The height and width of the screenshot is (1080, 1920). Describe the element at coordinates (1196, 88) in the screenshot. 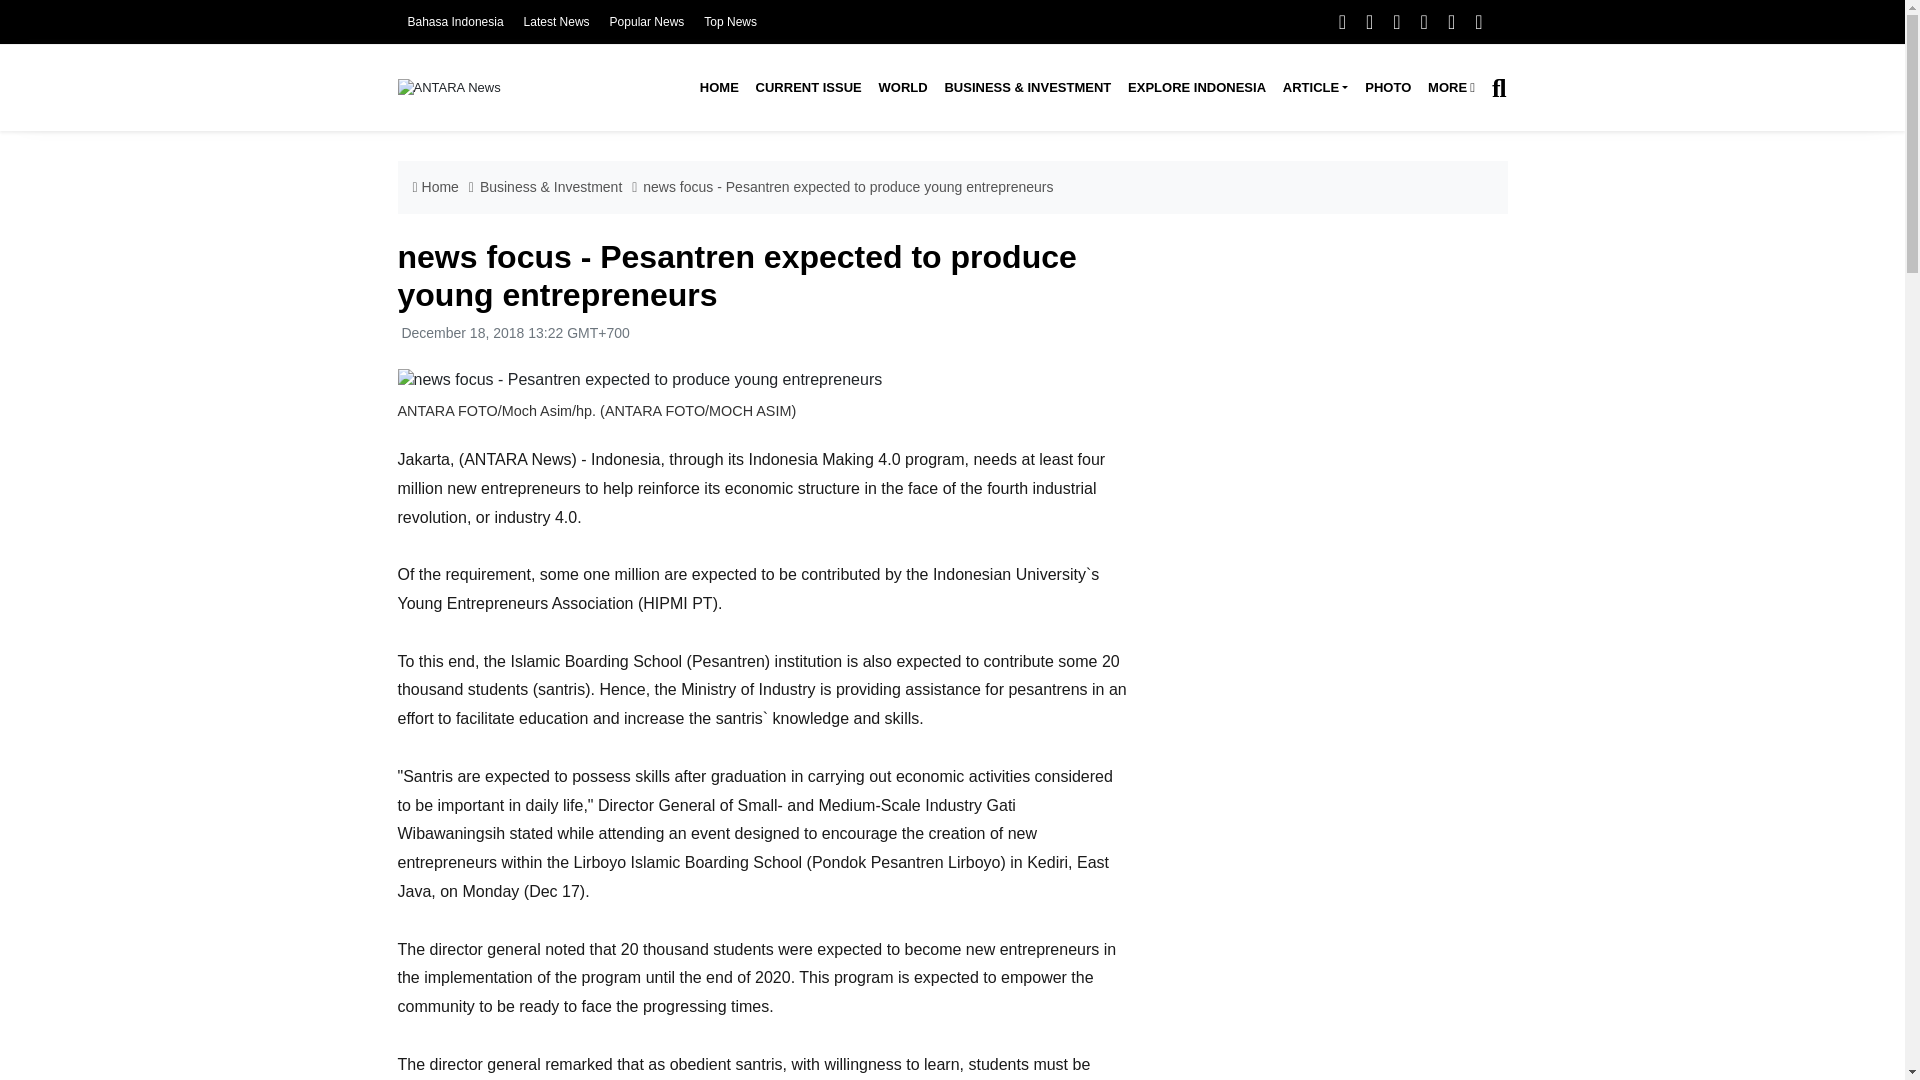

I see `Explore Indonesia` at that location.